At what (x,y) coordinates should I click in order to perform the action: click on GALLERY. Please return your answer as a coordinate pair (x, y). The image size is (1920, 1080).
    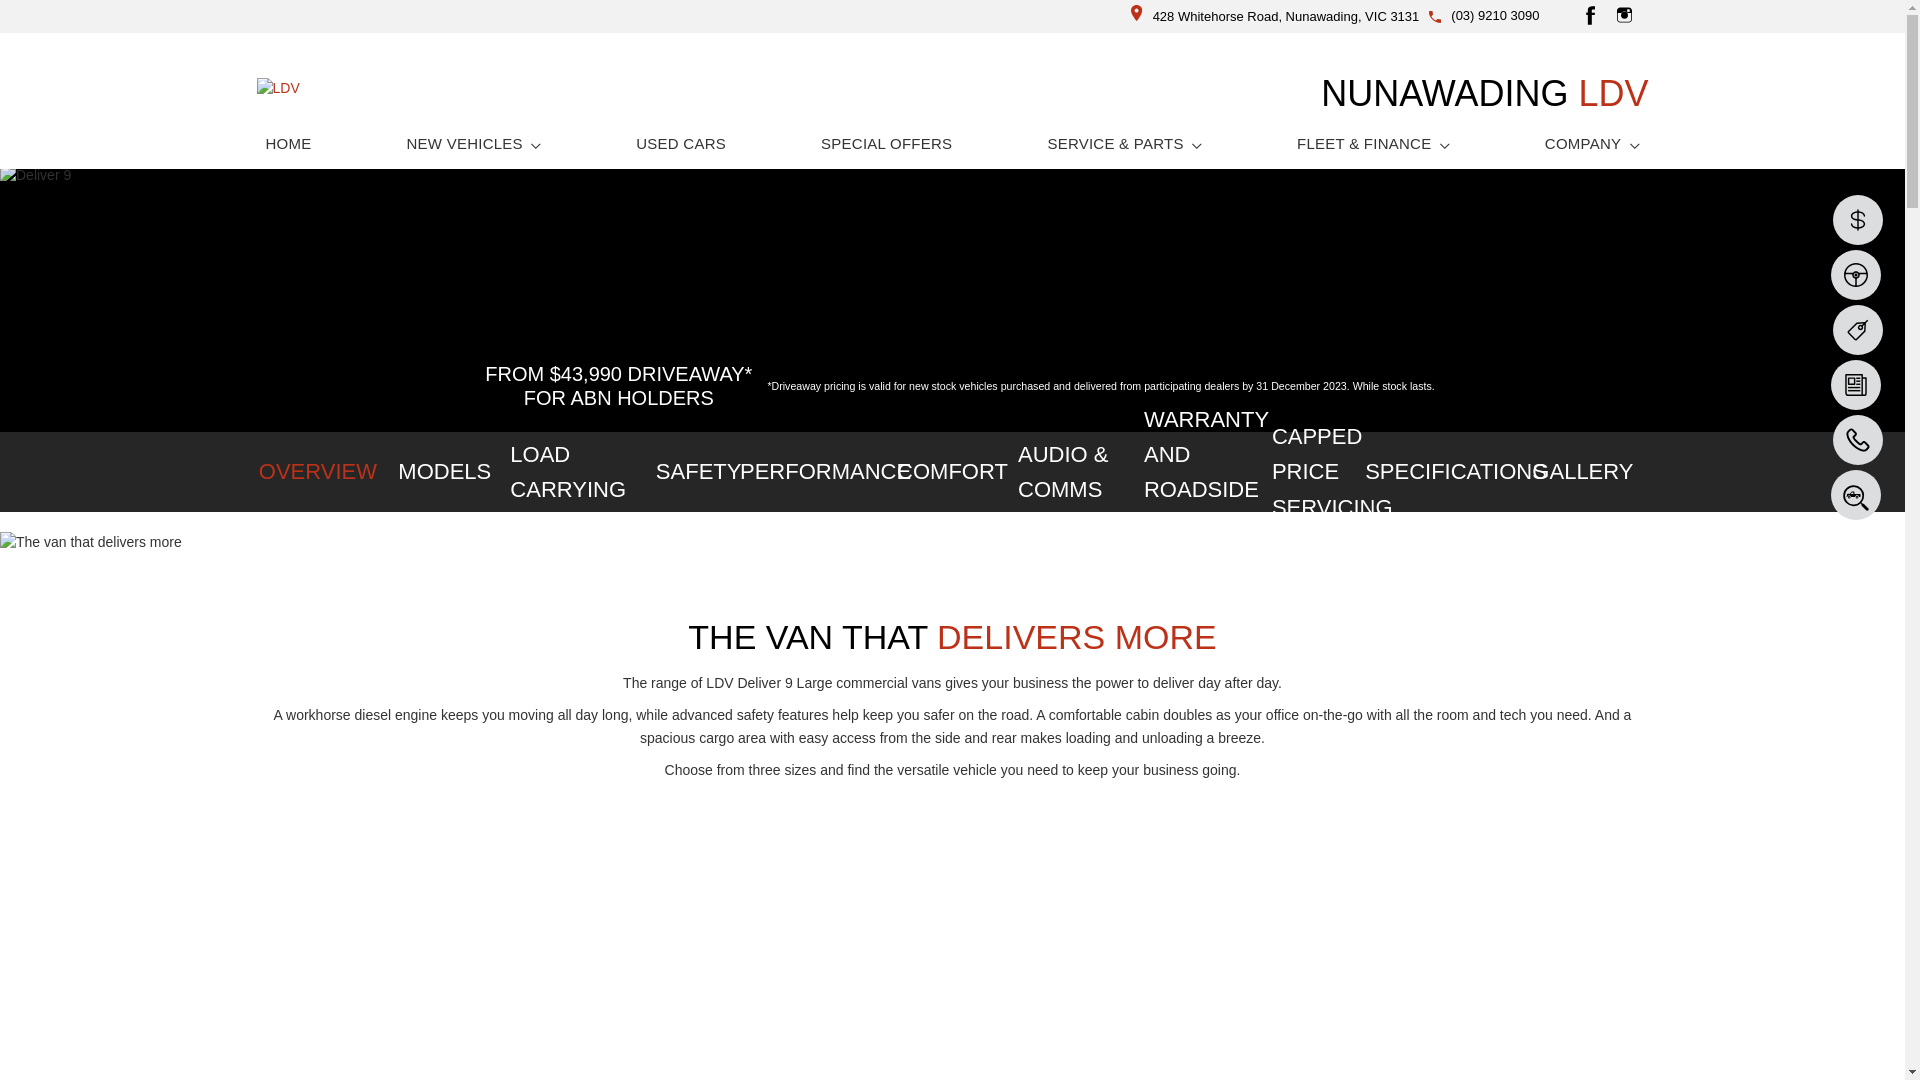
    Looking at the image, I should click on (1584, 472).